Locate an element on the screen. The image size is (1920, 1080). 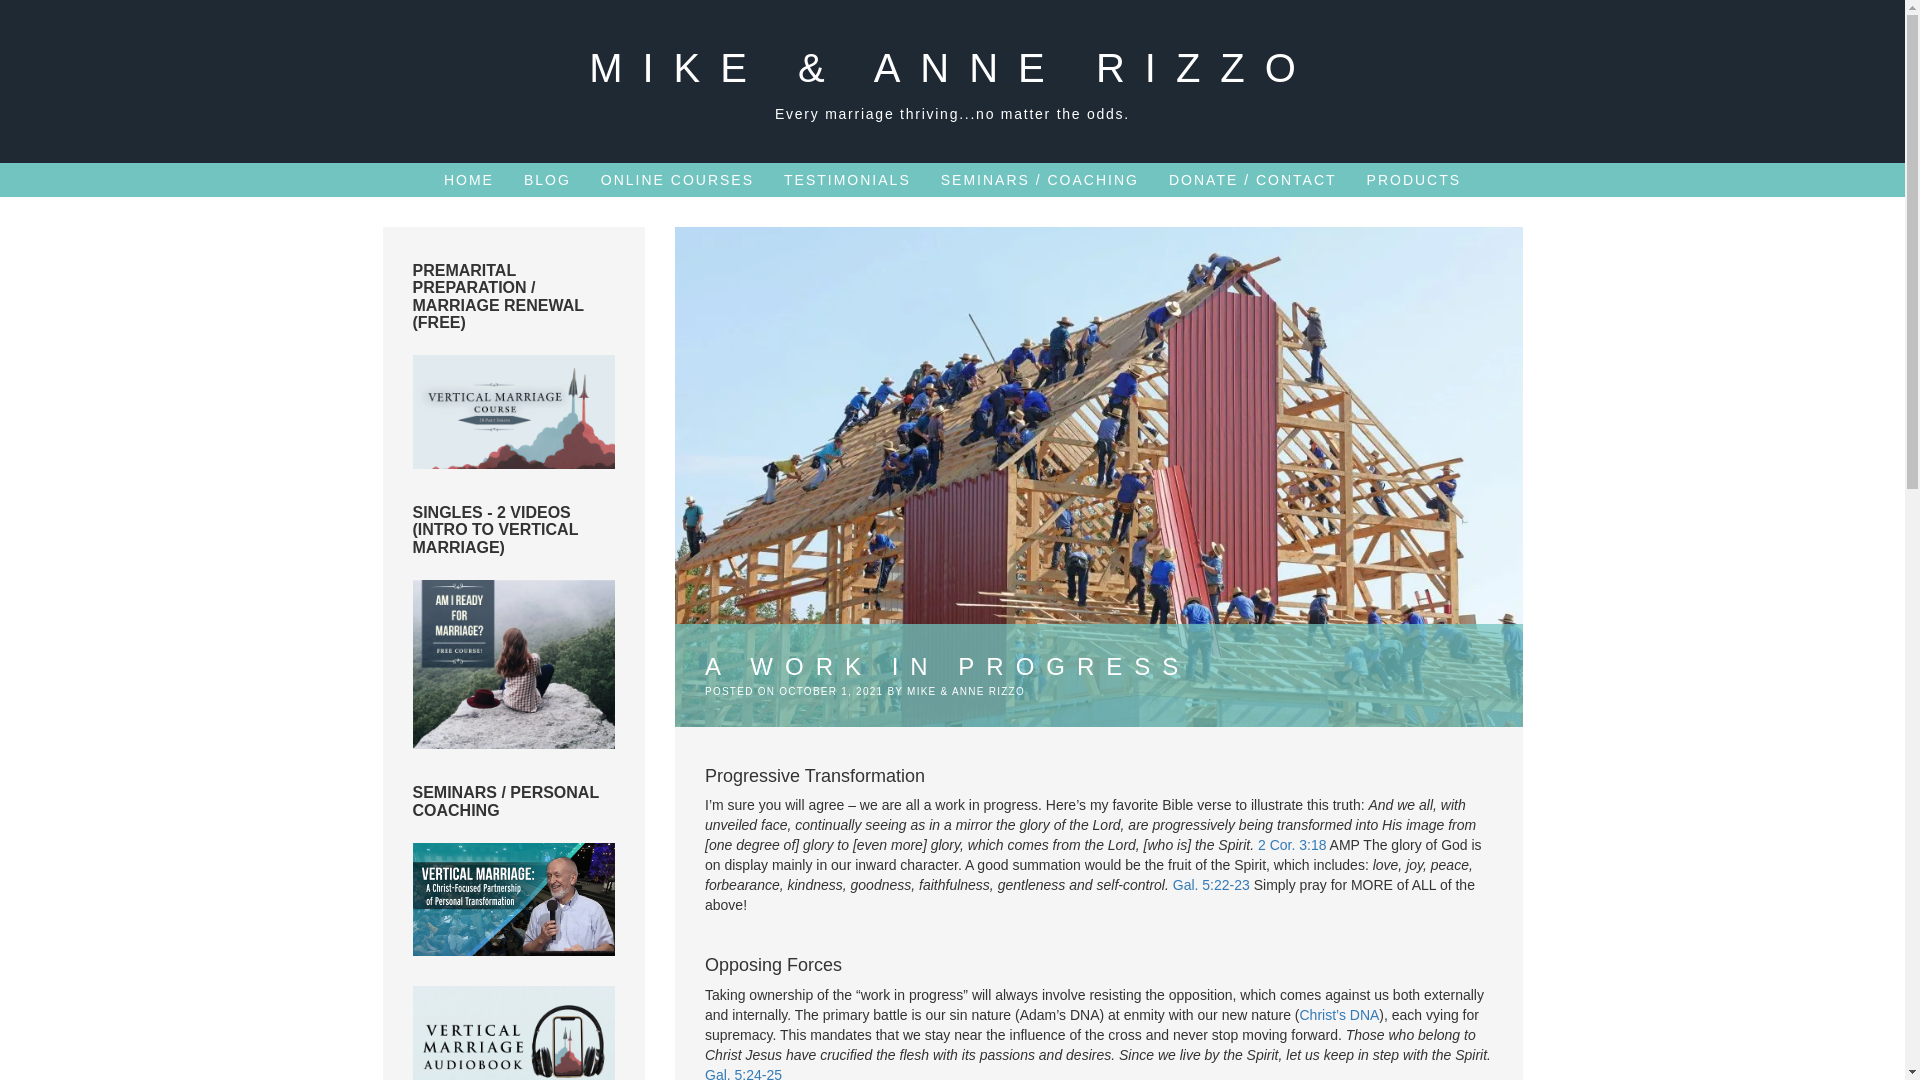
Gal. 5:22-23 is located at coordinates (1211, 884).